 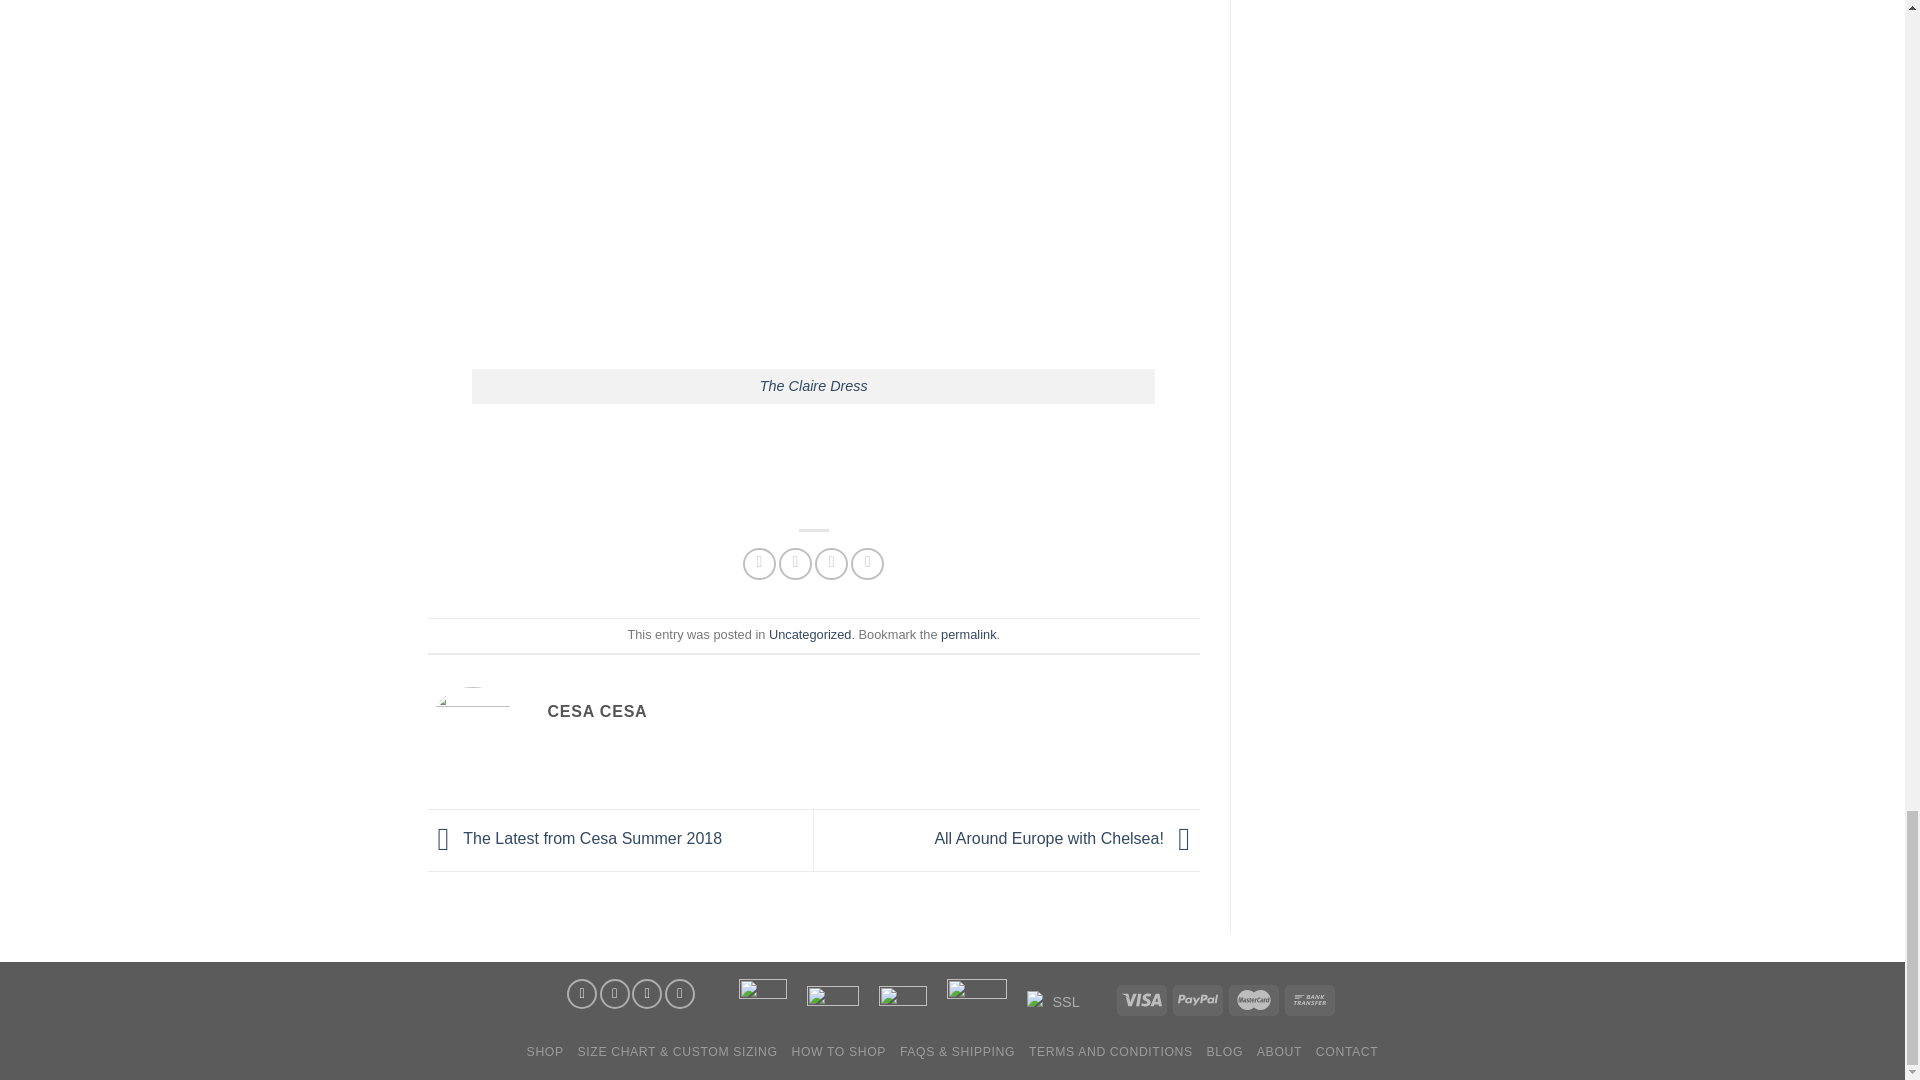 I want to click on Follow on Twitter, so click(x=646, y=993).